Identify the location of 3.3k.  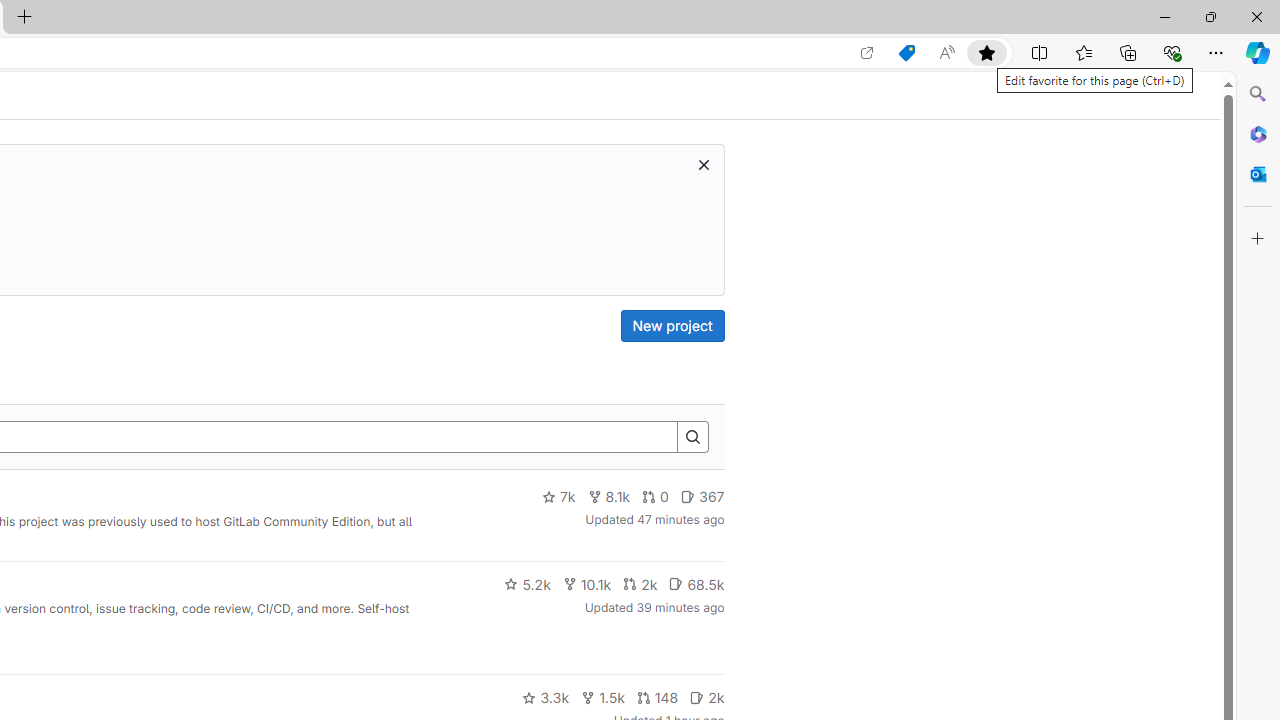
(546, 698).